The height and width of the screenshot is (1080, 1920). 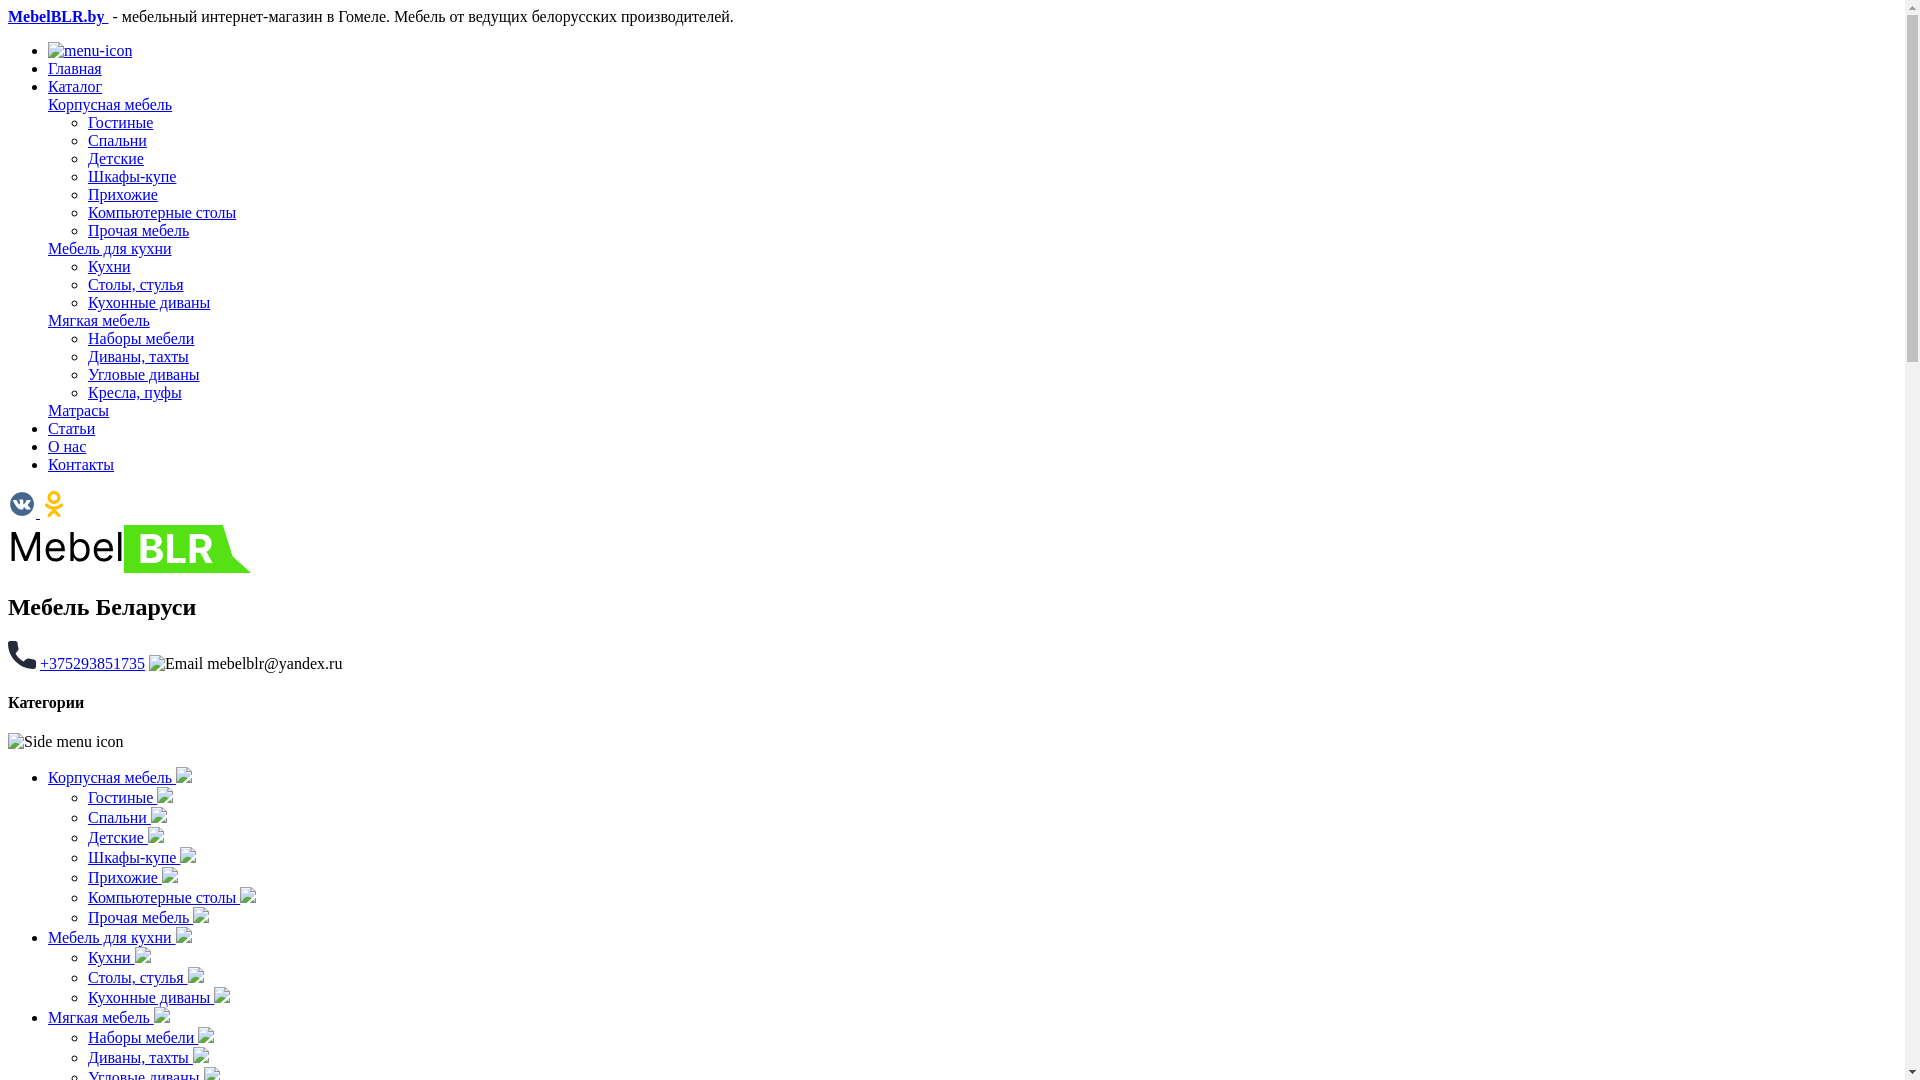 What do you see at coordinates (58, 16) in the screenshot?
I see `MebelBLR.by` at bounding box center [58, 16].